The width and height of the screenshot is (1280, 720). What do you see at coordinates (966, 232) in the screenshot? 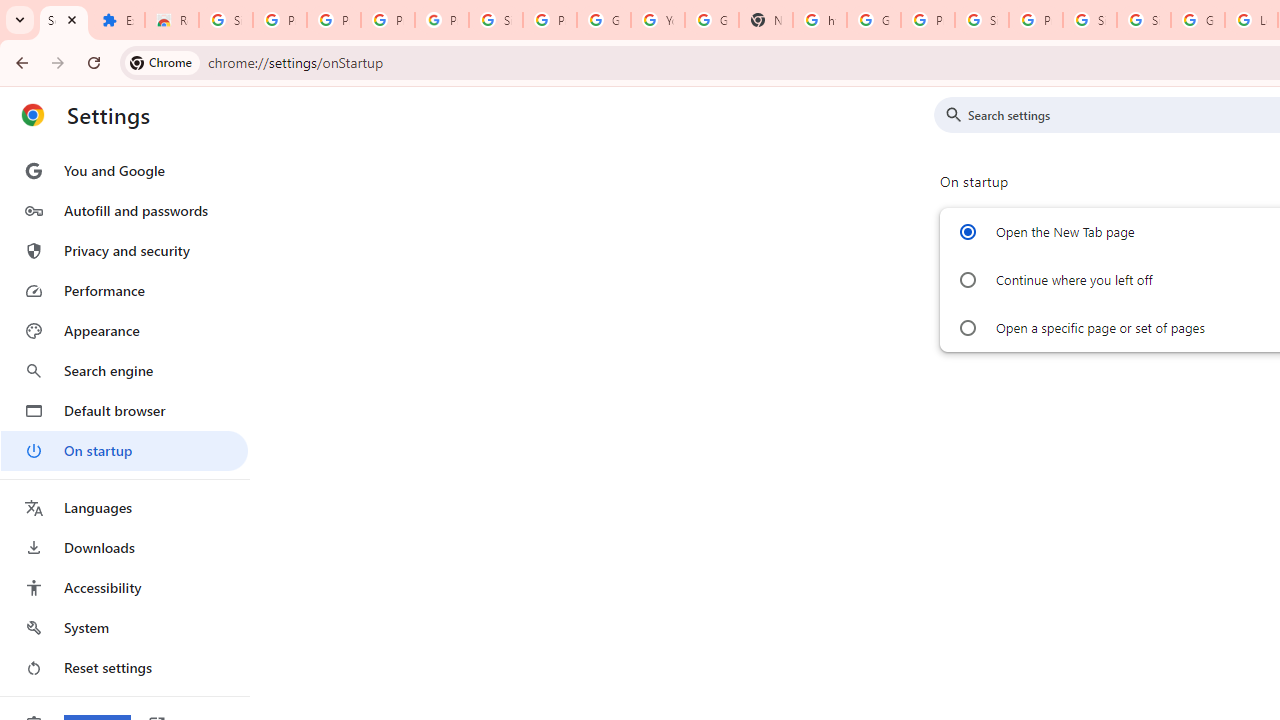
I see `Open the New Tab page` at bounding box center [966, 232].